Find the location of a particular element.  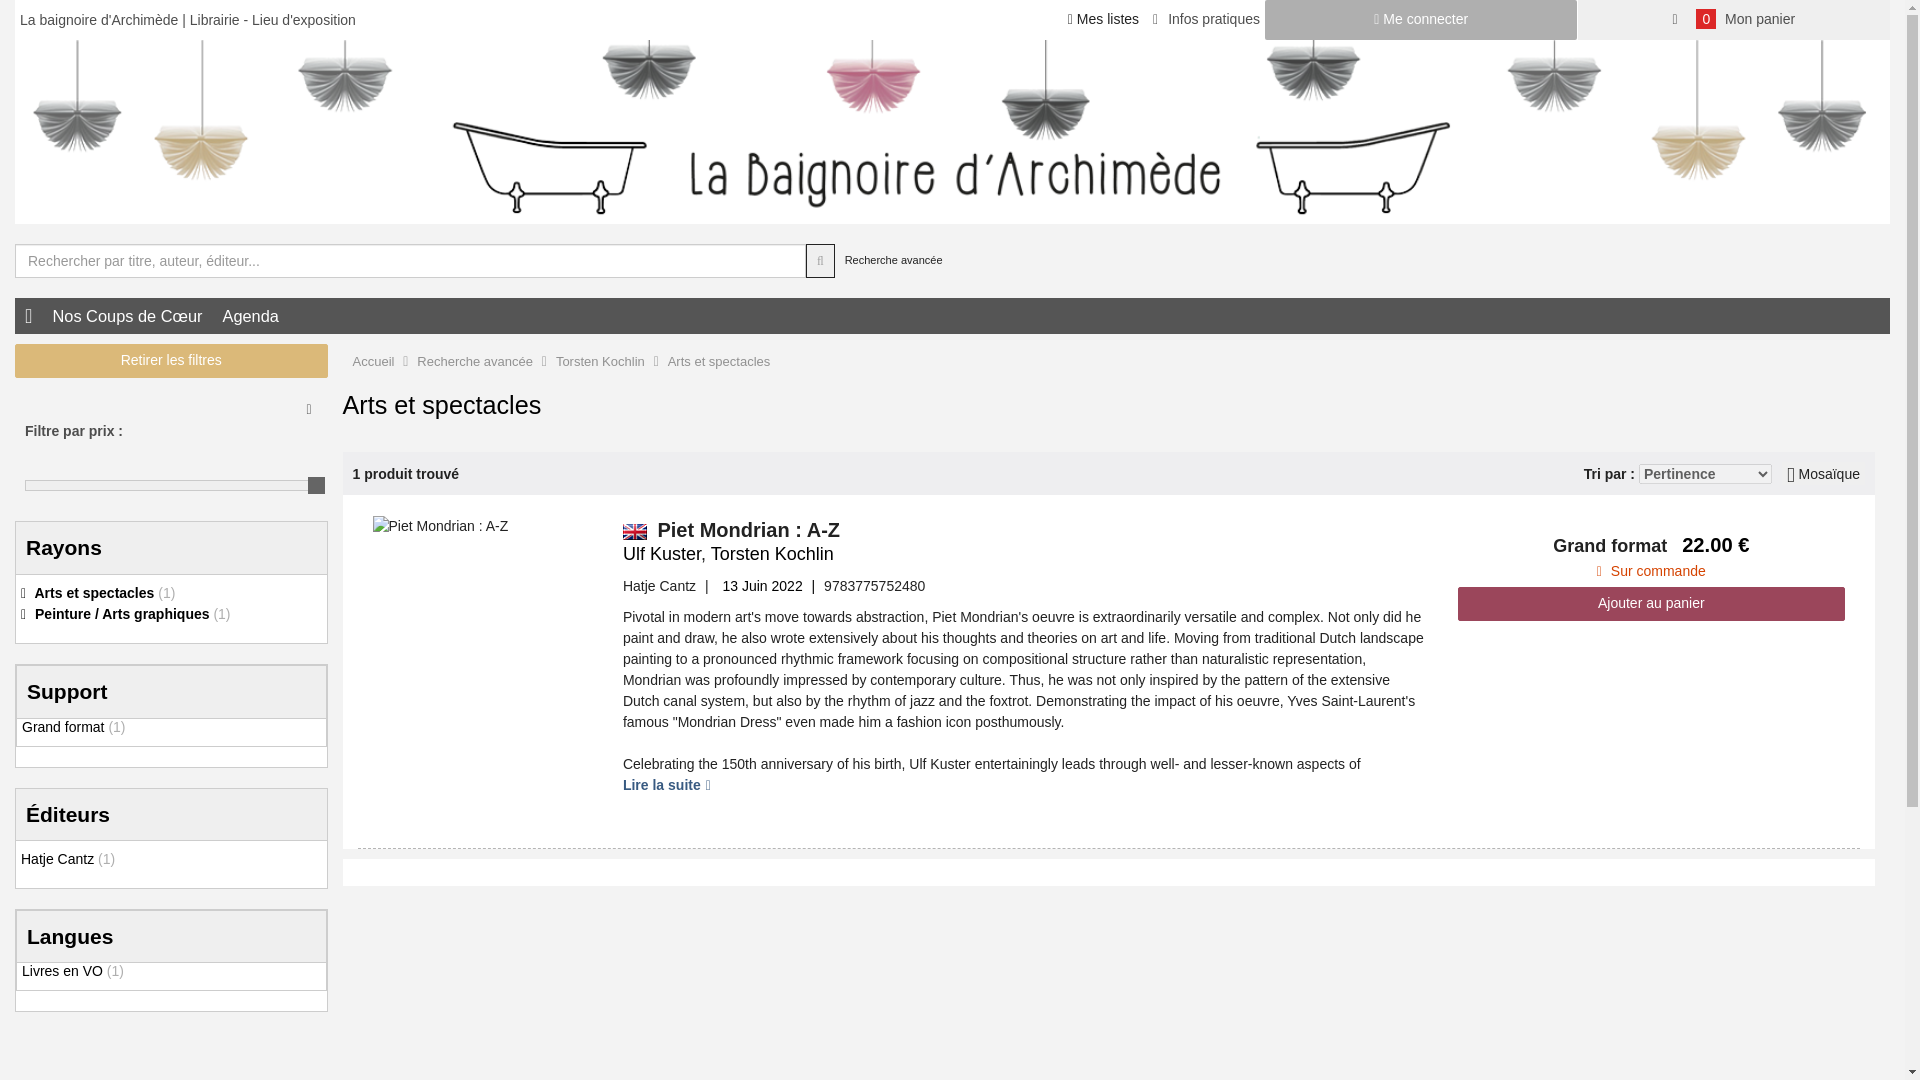

Agenda is located at coordinates (250, 316).